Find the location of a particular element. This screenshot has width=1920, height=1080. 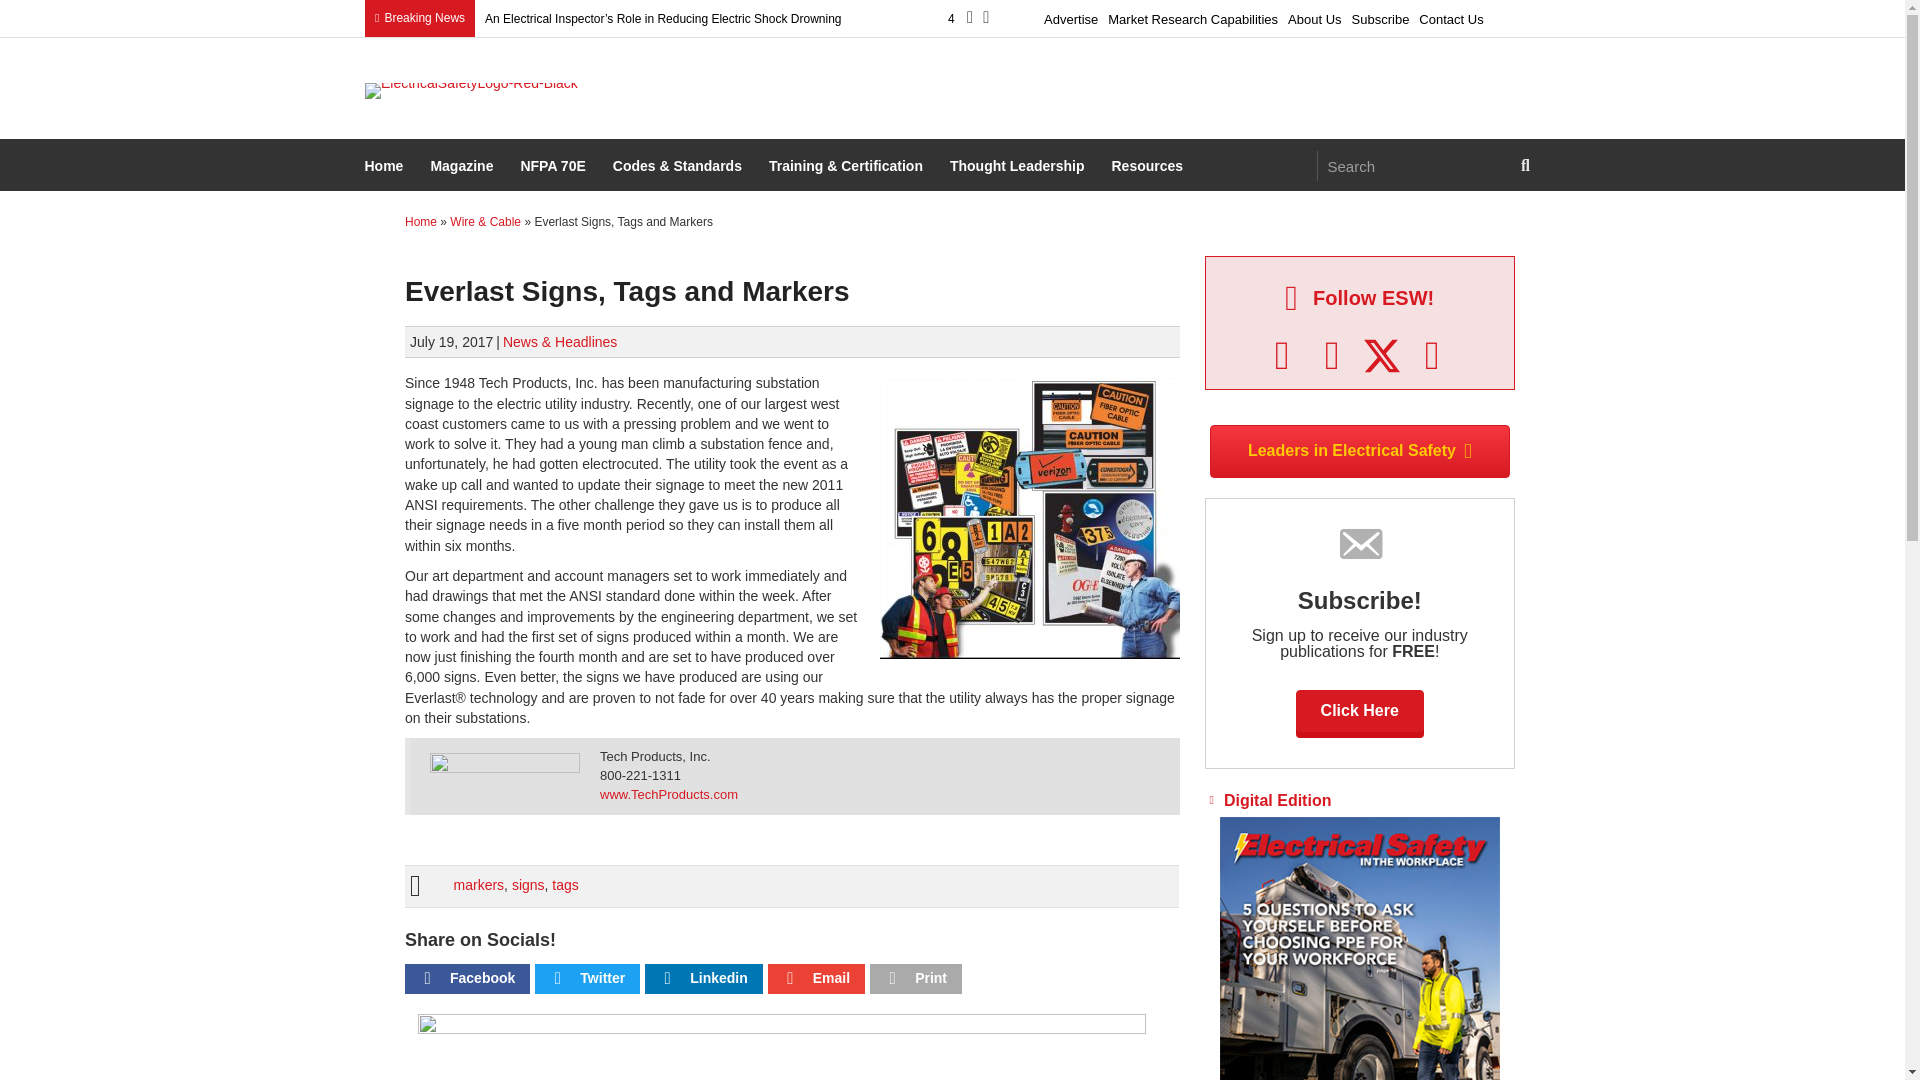

Market Research Capabilities is located at coordinates (1192, 16).